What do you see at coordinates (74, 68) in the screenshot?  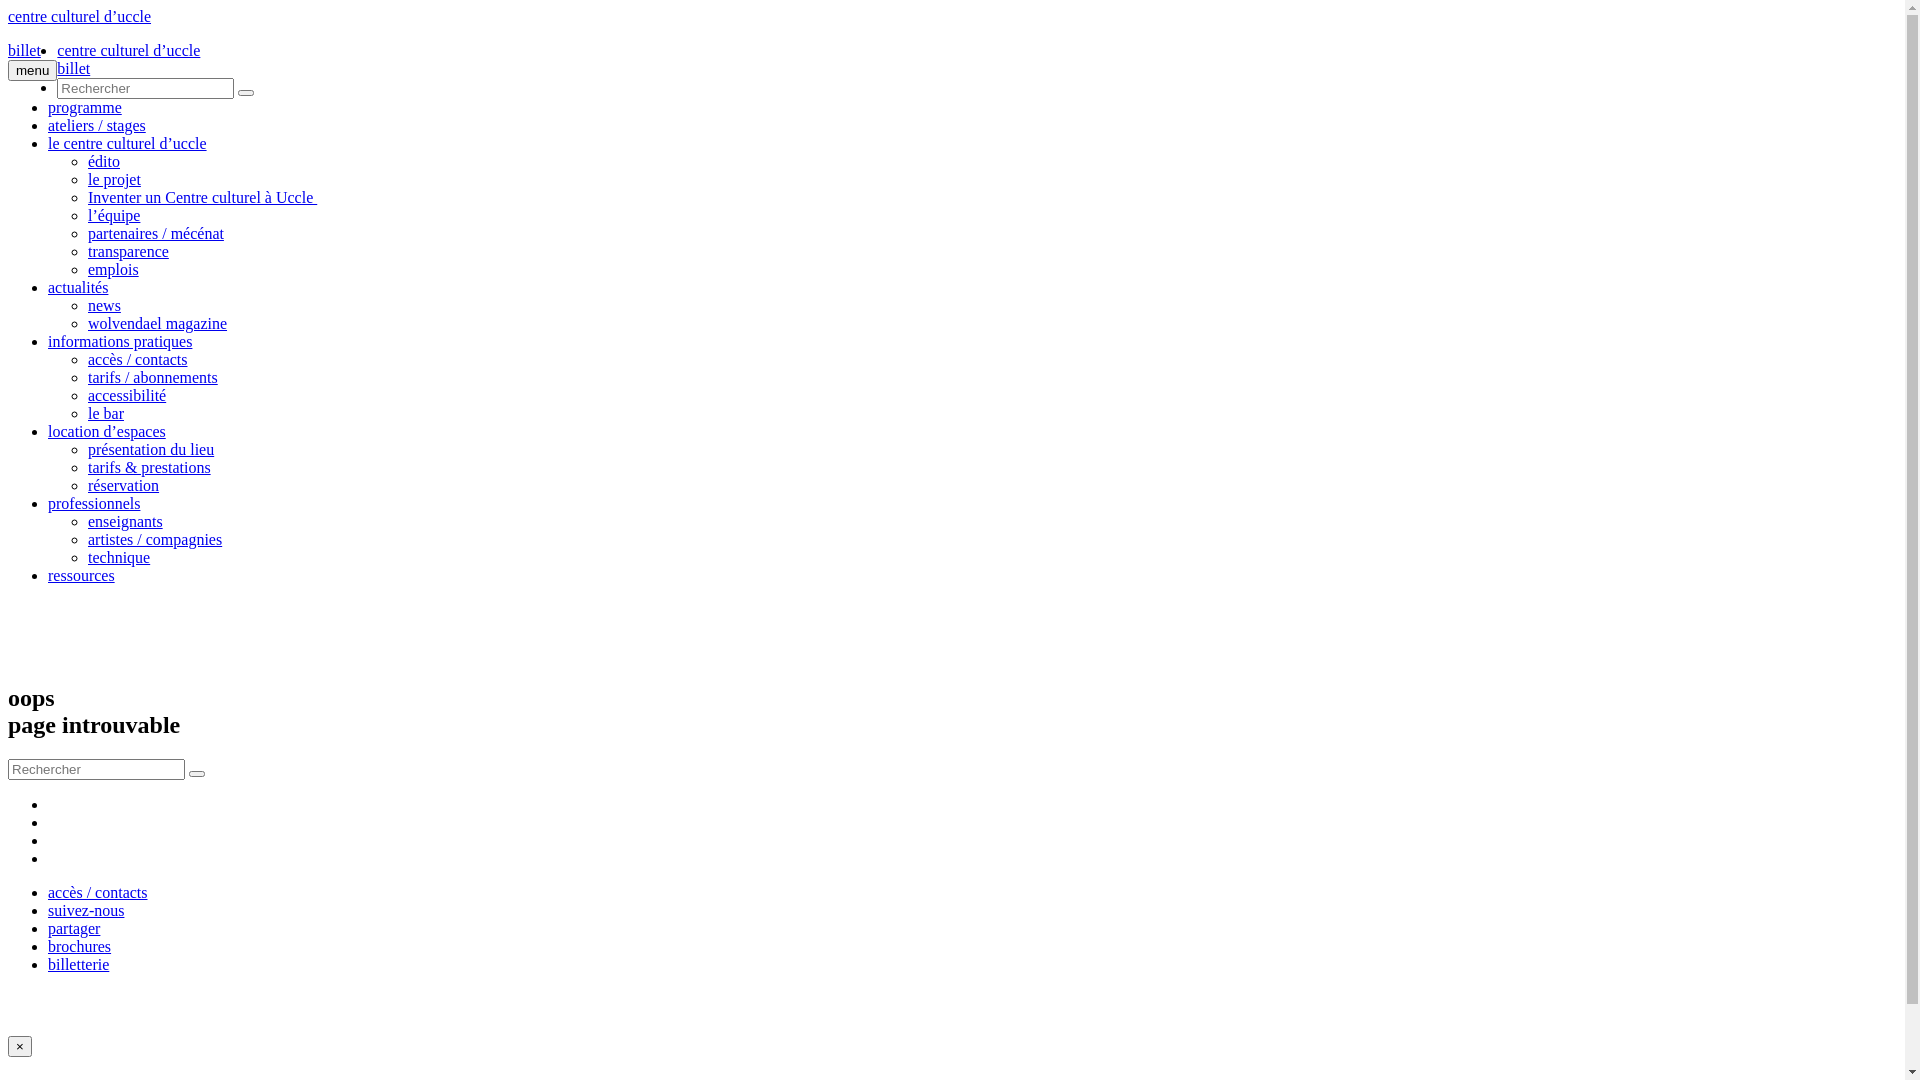 I see `billet` at bounding box center [74, 68].